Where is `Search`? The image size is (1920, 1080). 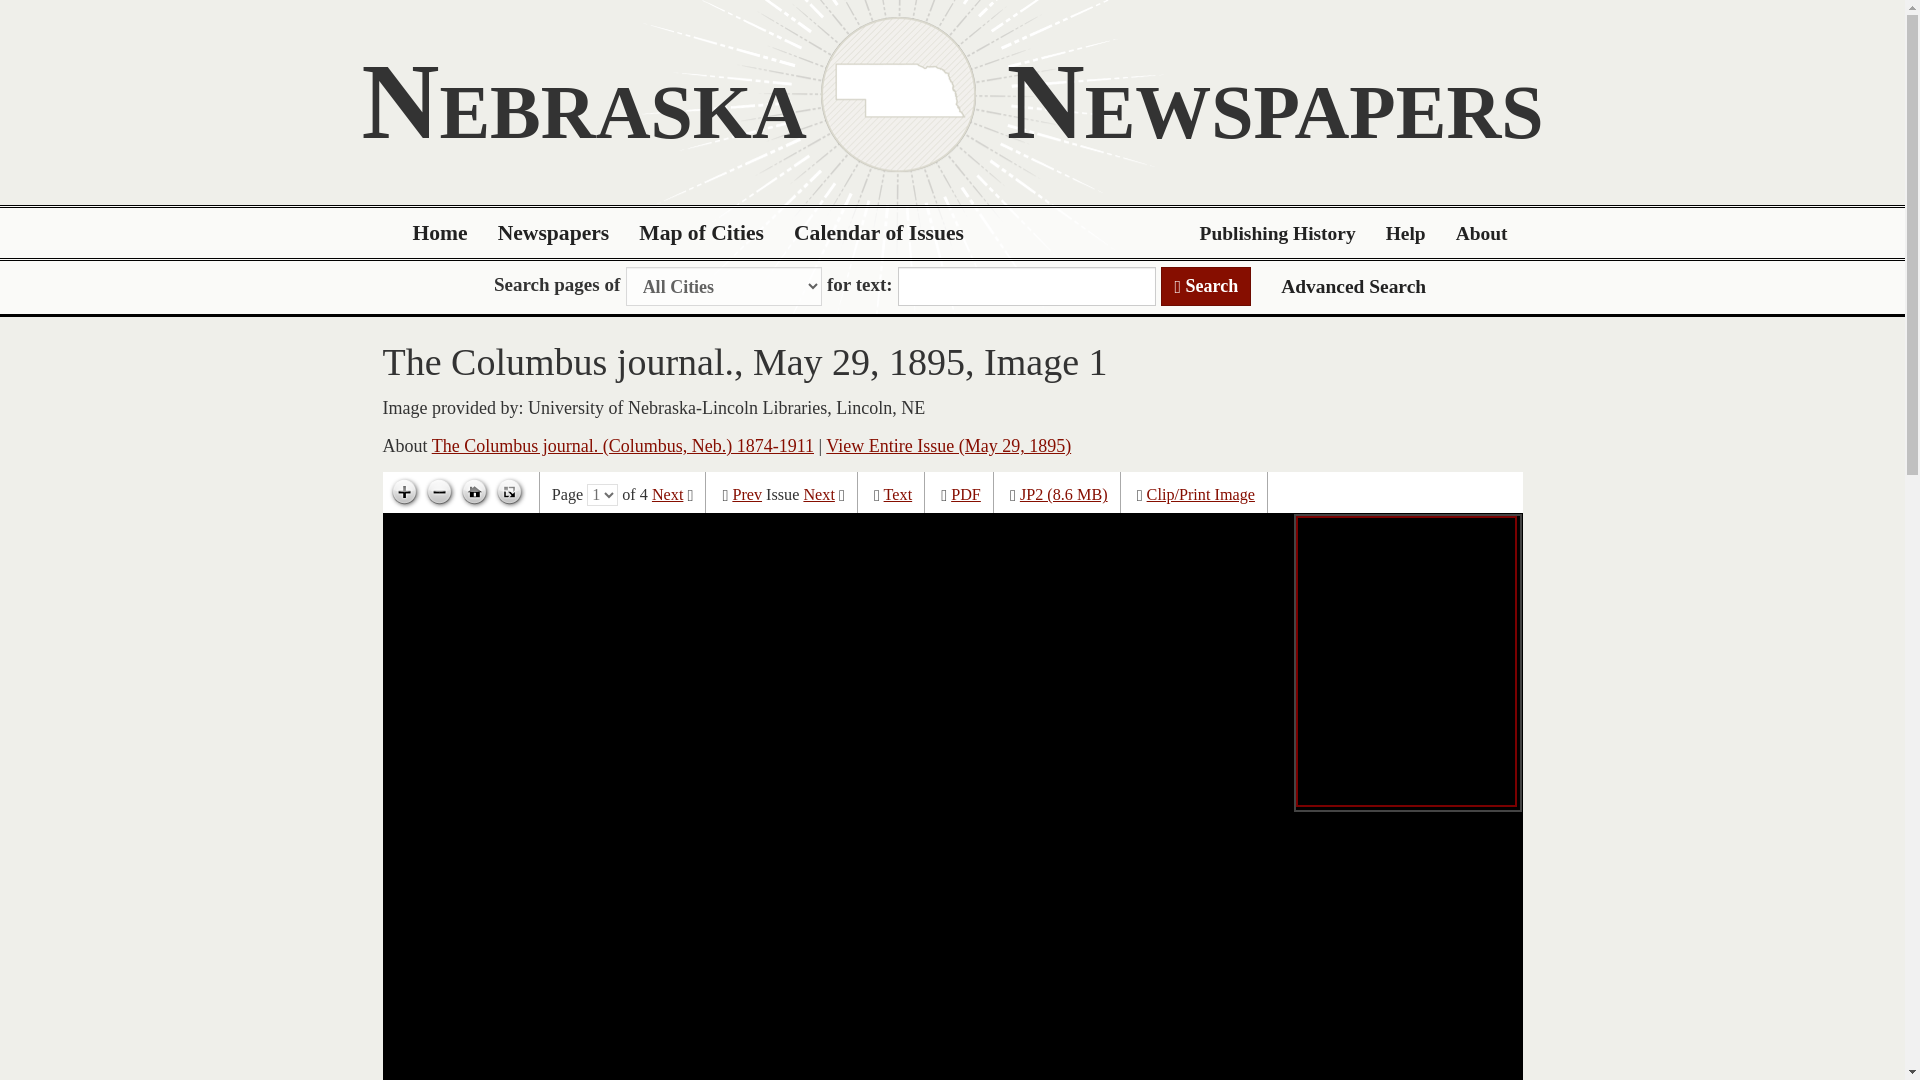
Search is located at coordinates (1206, 286).